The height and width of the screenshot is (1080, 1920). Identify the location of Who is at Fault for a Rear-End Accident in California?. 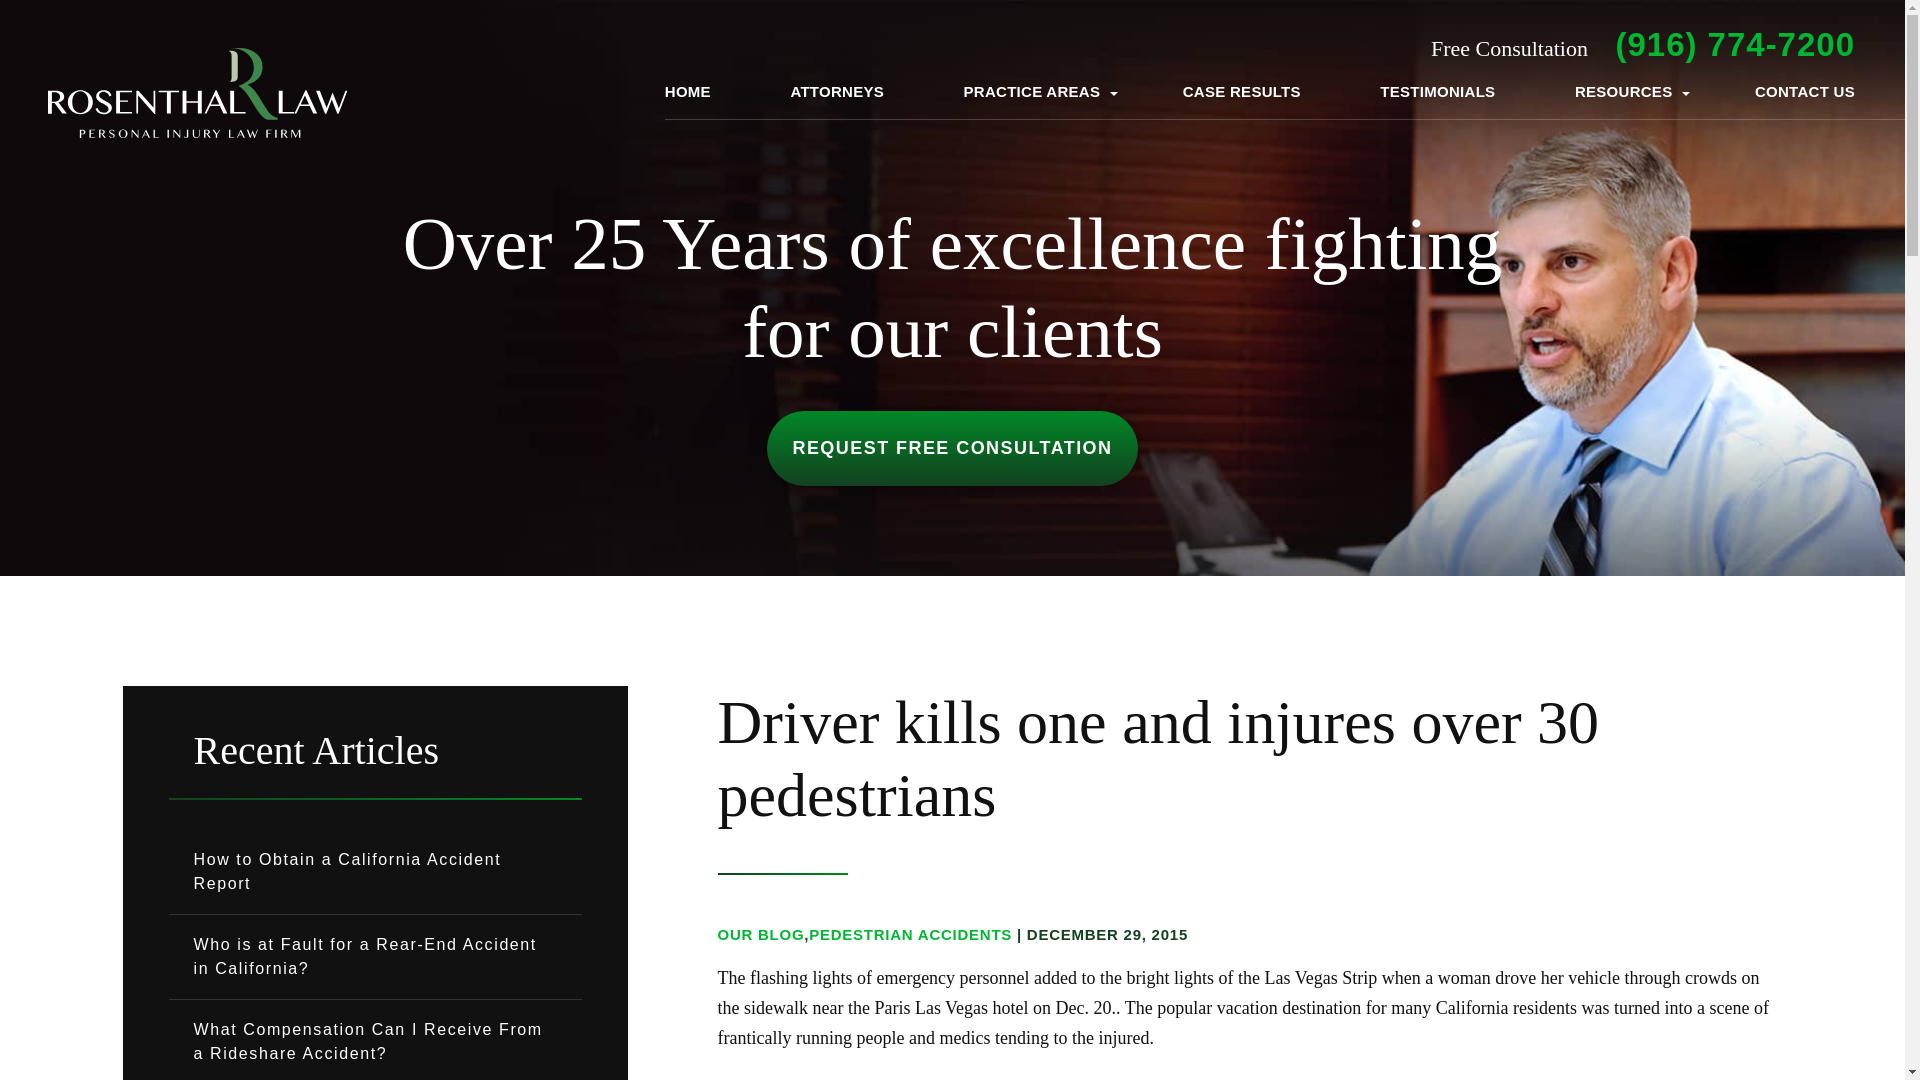
(374, 956).